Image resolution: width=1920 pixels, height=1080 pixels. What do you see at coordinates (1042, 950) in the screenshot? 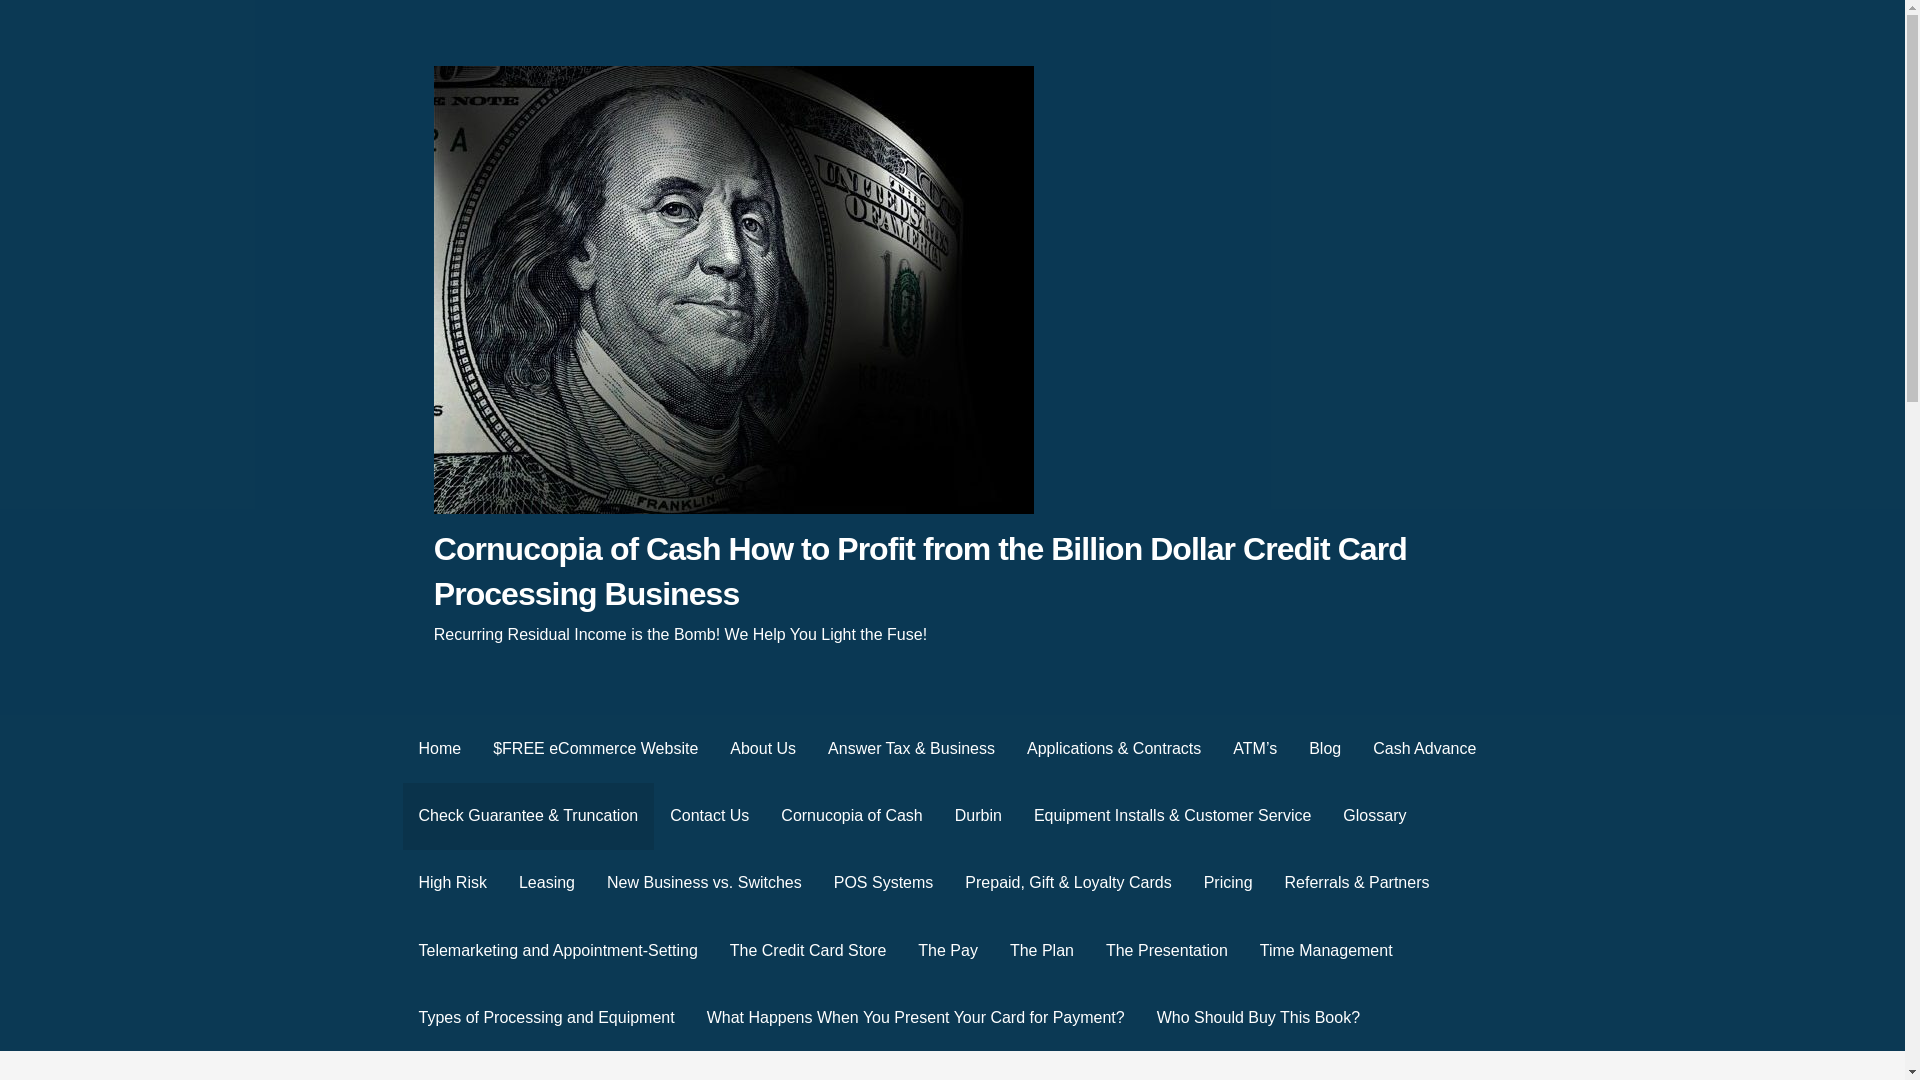
I see `The Plan` at bounding box center [1042, 950].